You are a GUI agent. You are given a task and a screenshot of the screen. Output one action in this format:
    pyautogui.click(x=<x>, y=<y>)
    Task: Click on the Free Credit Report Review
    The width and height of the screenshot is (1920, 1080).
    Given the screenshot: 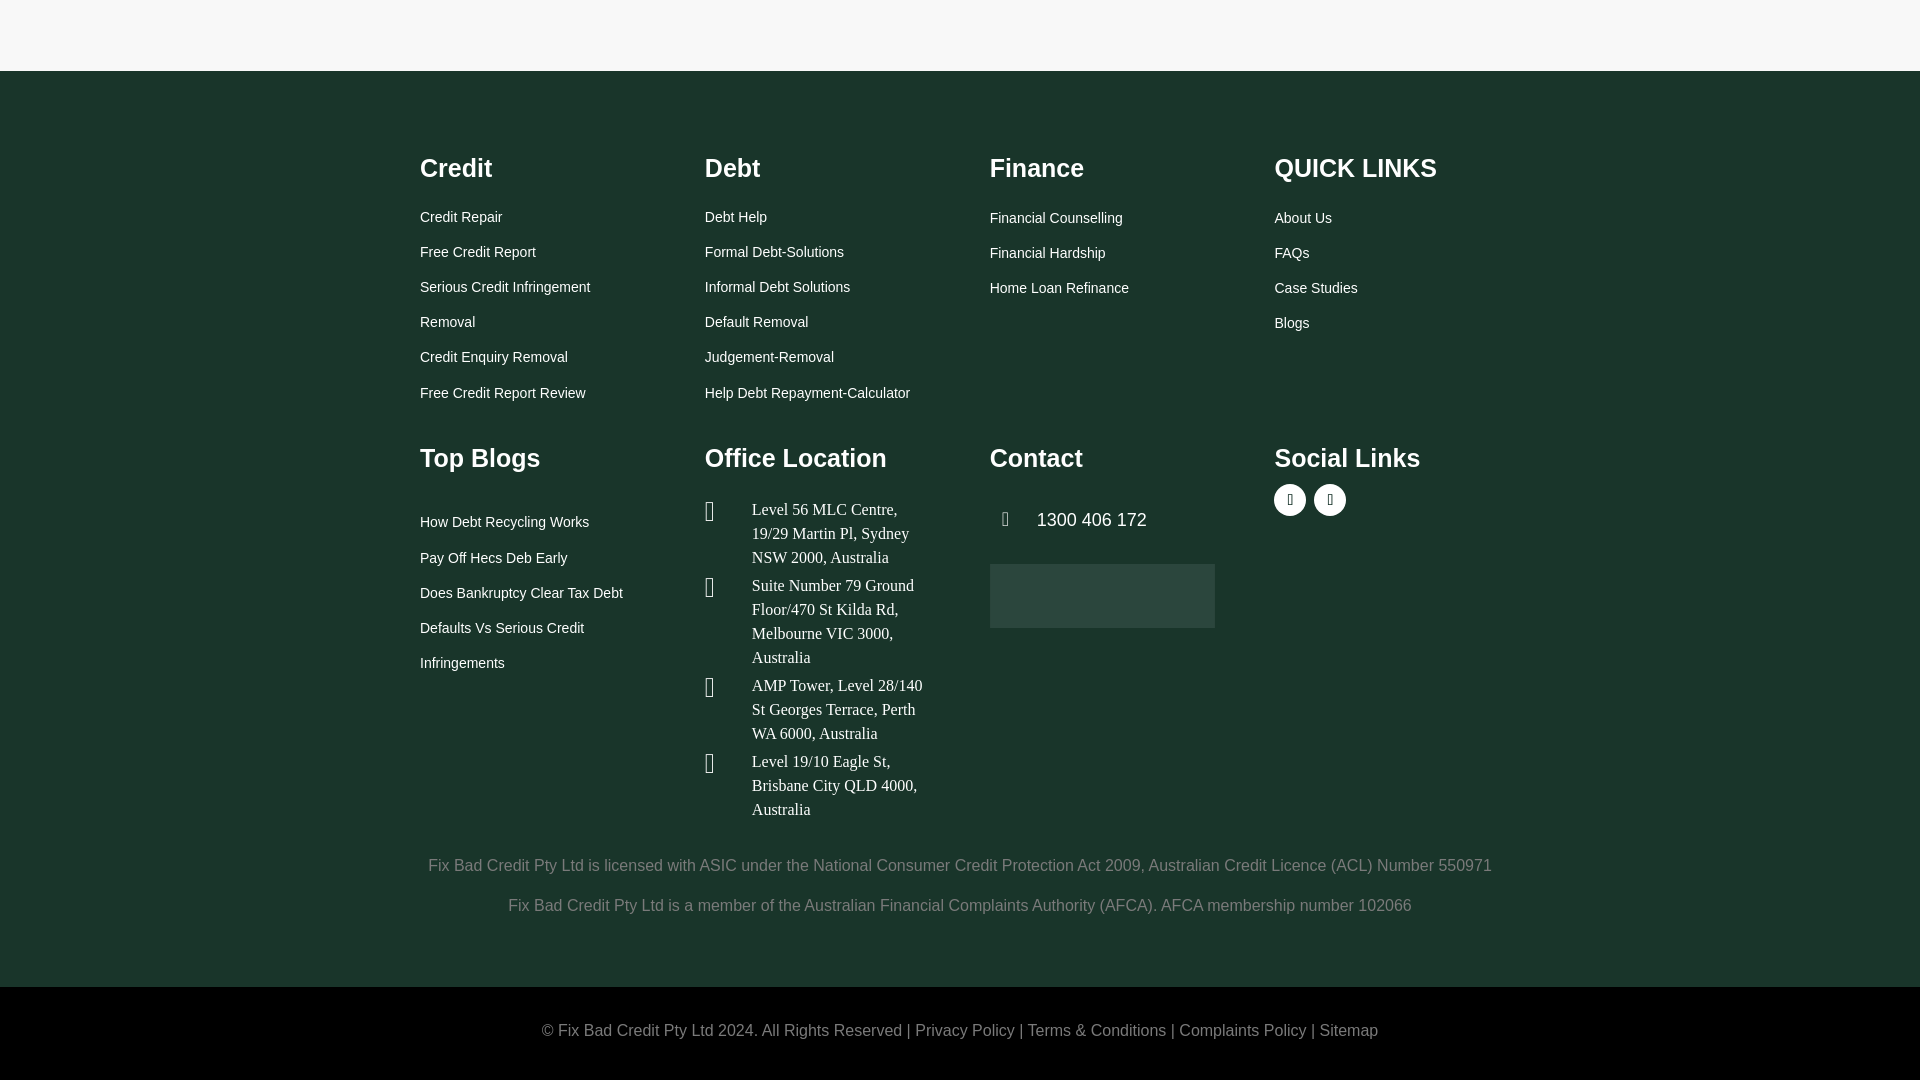 What is the action you would take?
    pyautogui.click(x=502, y=392)
    